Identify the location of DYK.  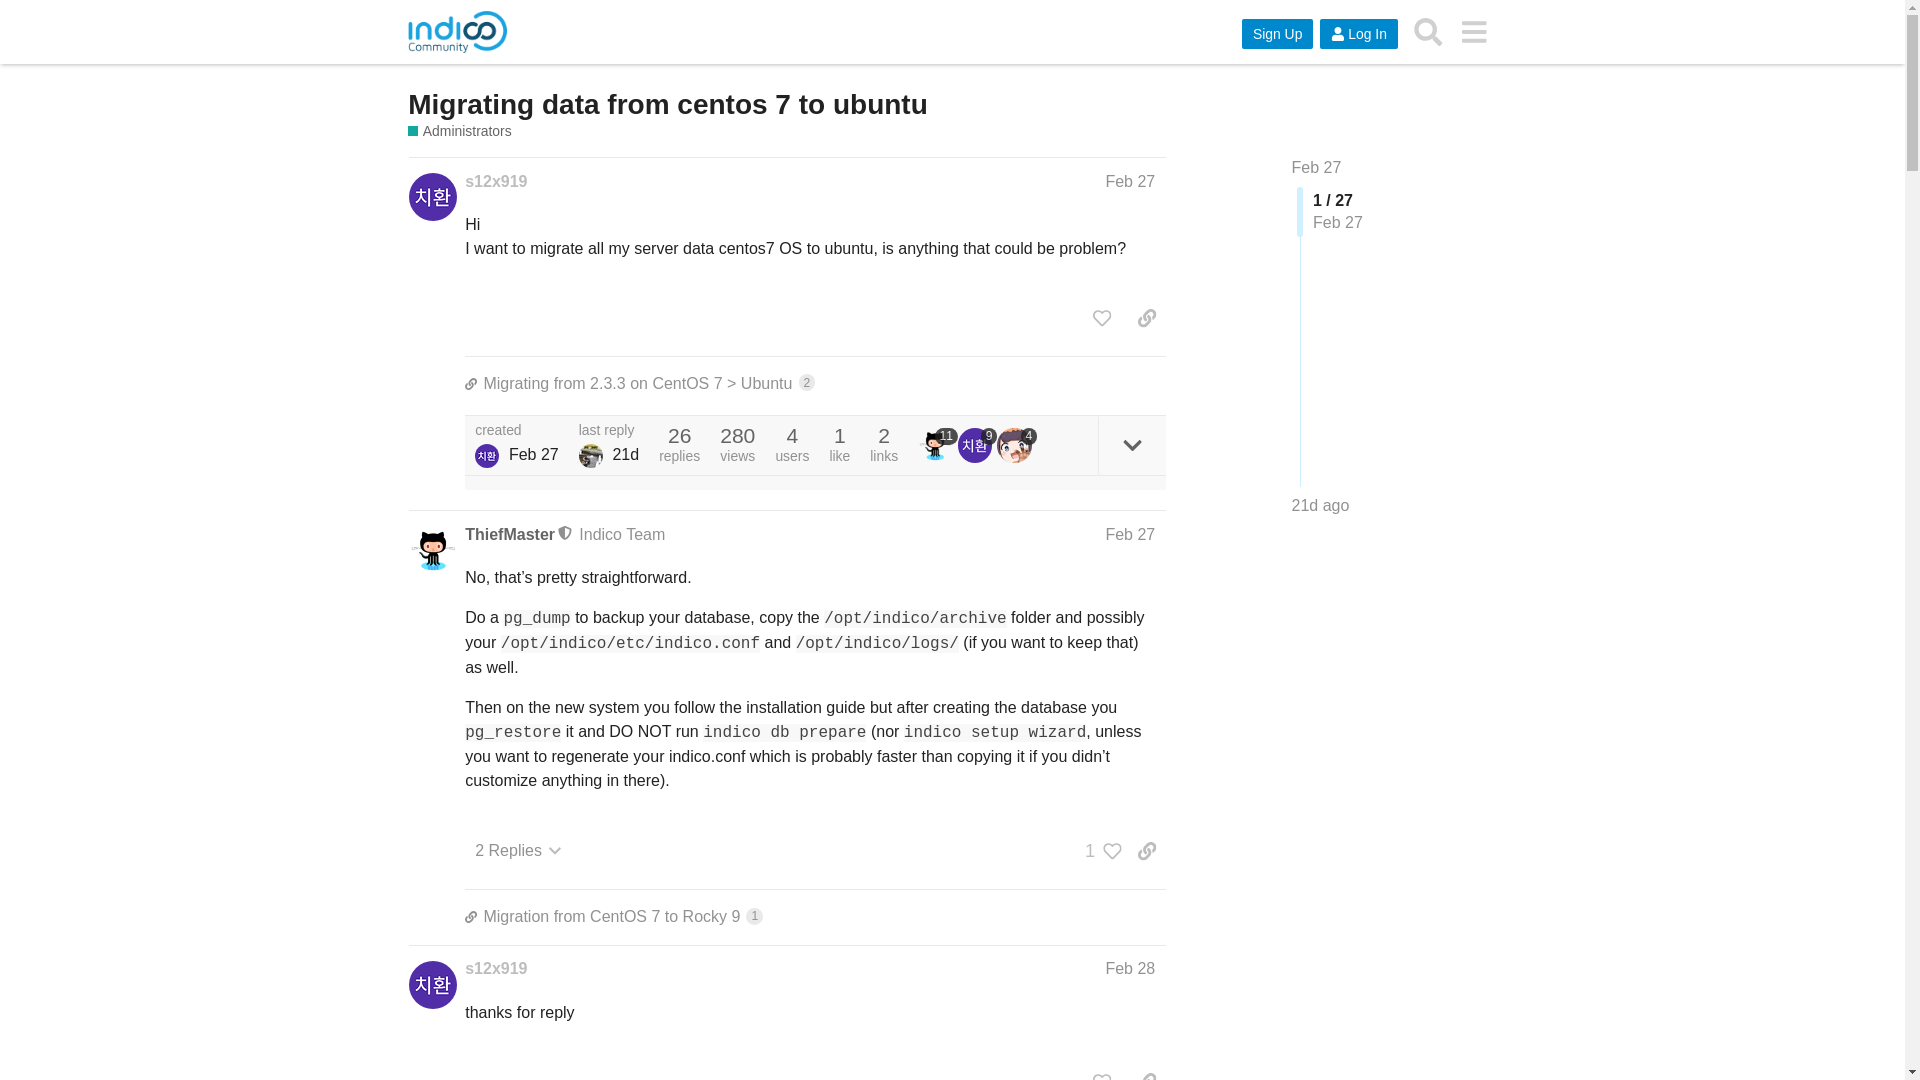
(1016, 444).